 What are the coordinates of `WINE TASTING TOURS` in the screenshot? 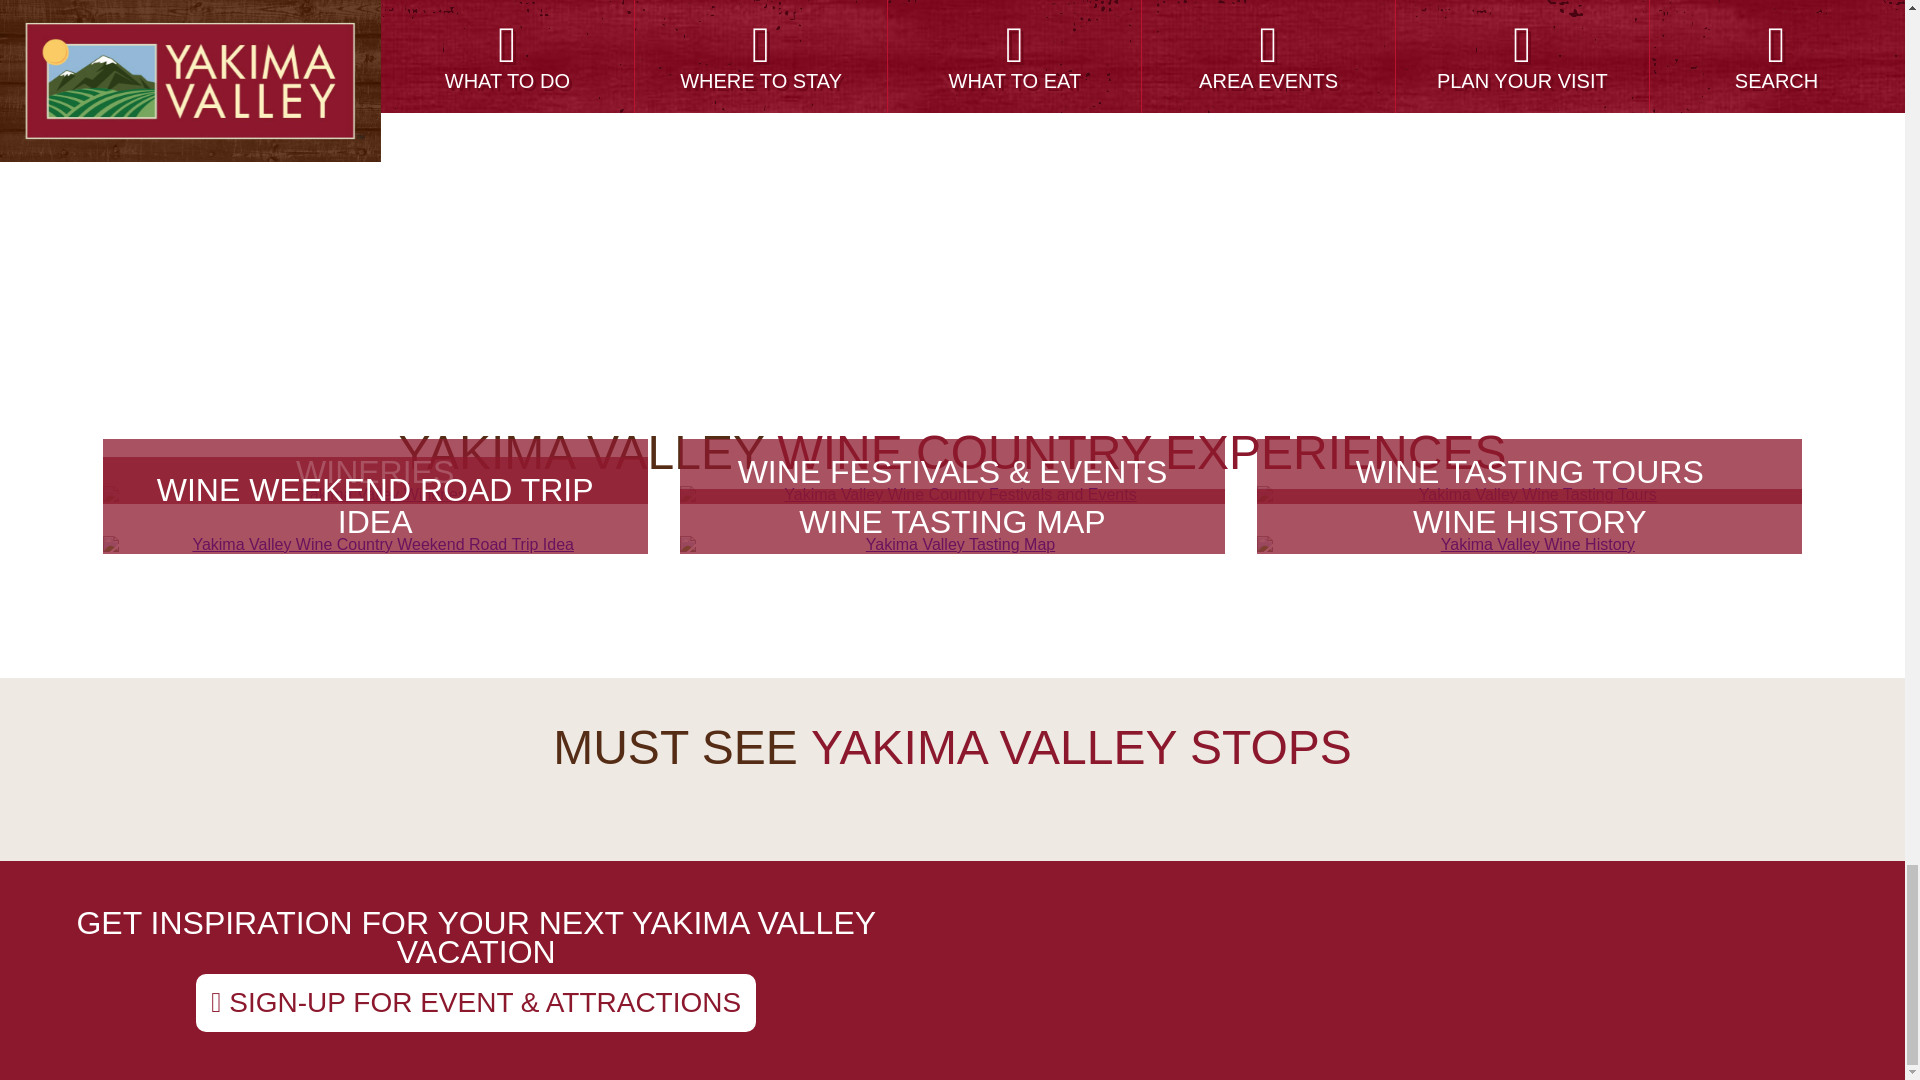 It's located at (1530, 495).